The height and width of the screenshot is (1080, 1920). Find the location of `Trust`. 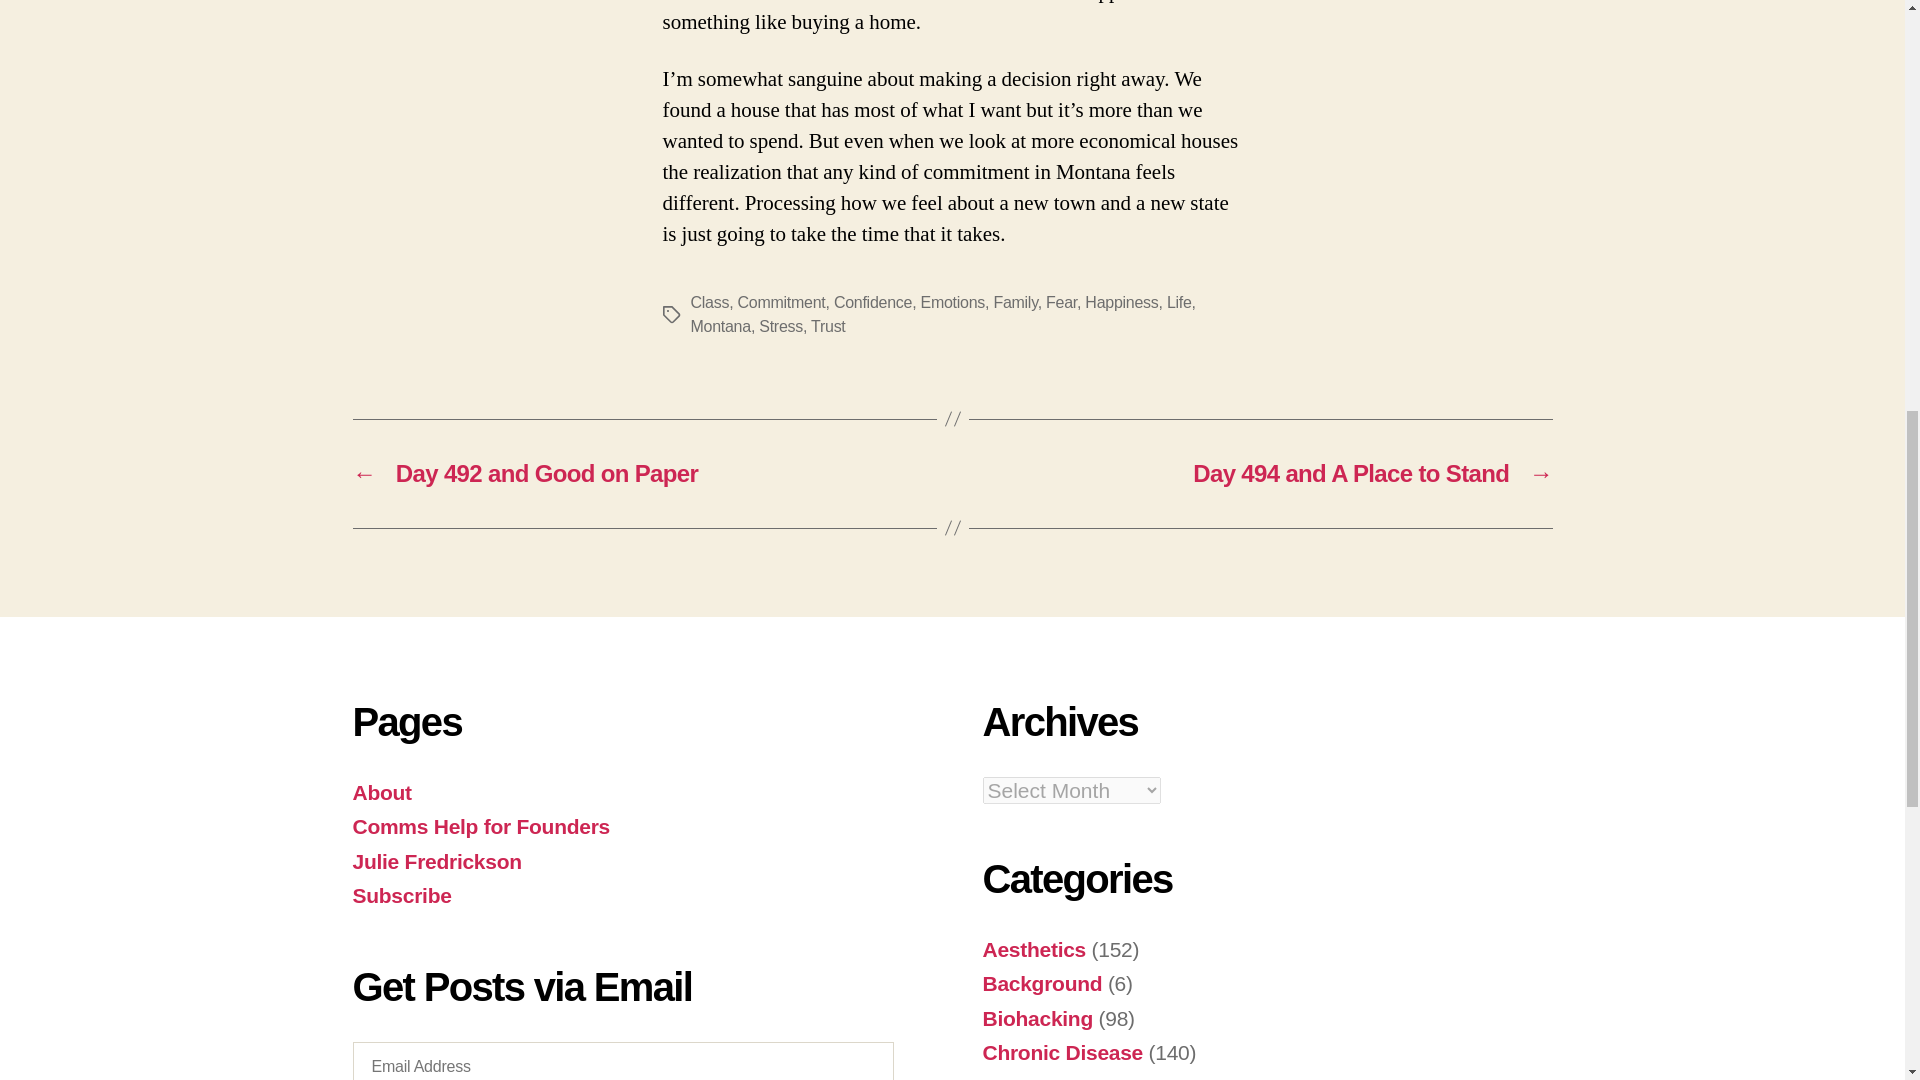

Trust is located at coordinates (828, 326).